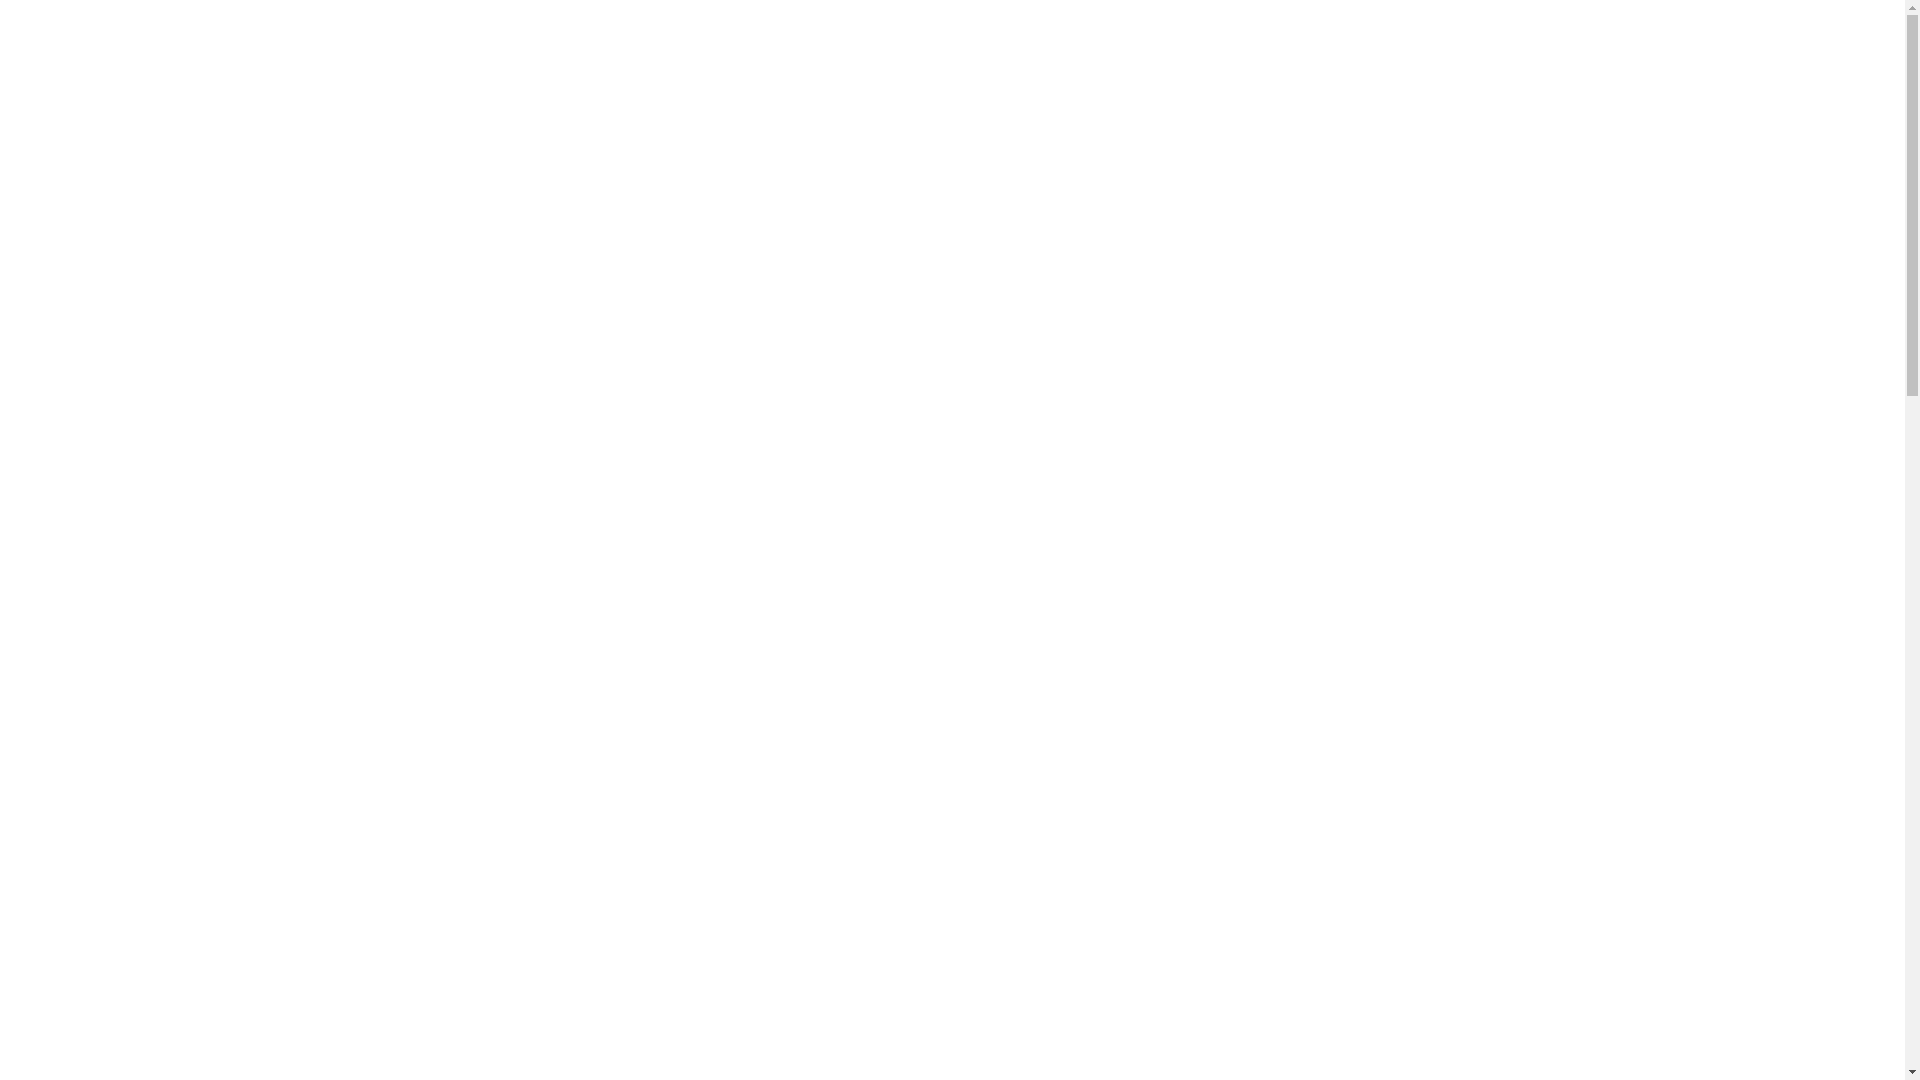 Image resolution: width=1920 pixels, height=1080 pixels. What do you see at coordinates (152, 522) in the screenshot?
I see `Ayurveda-Burnout-Konsultation` at bounding box center [152, 522].